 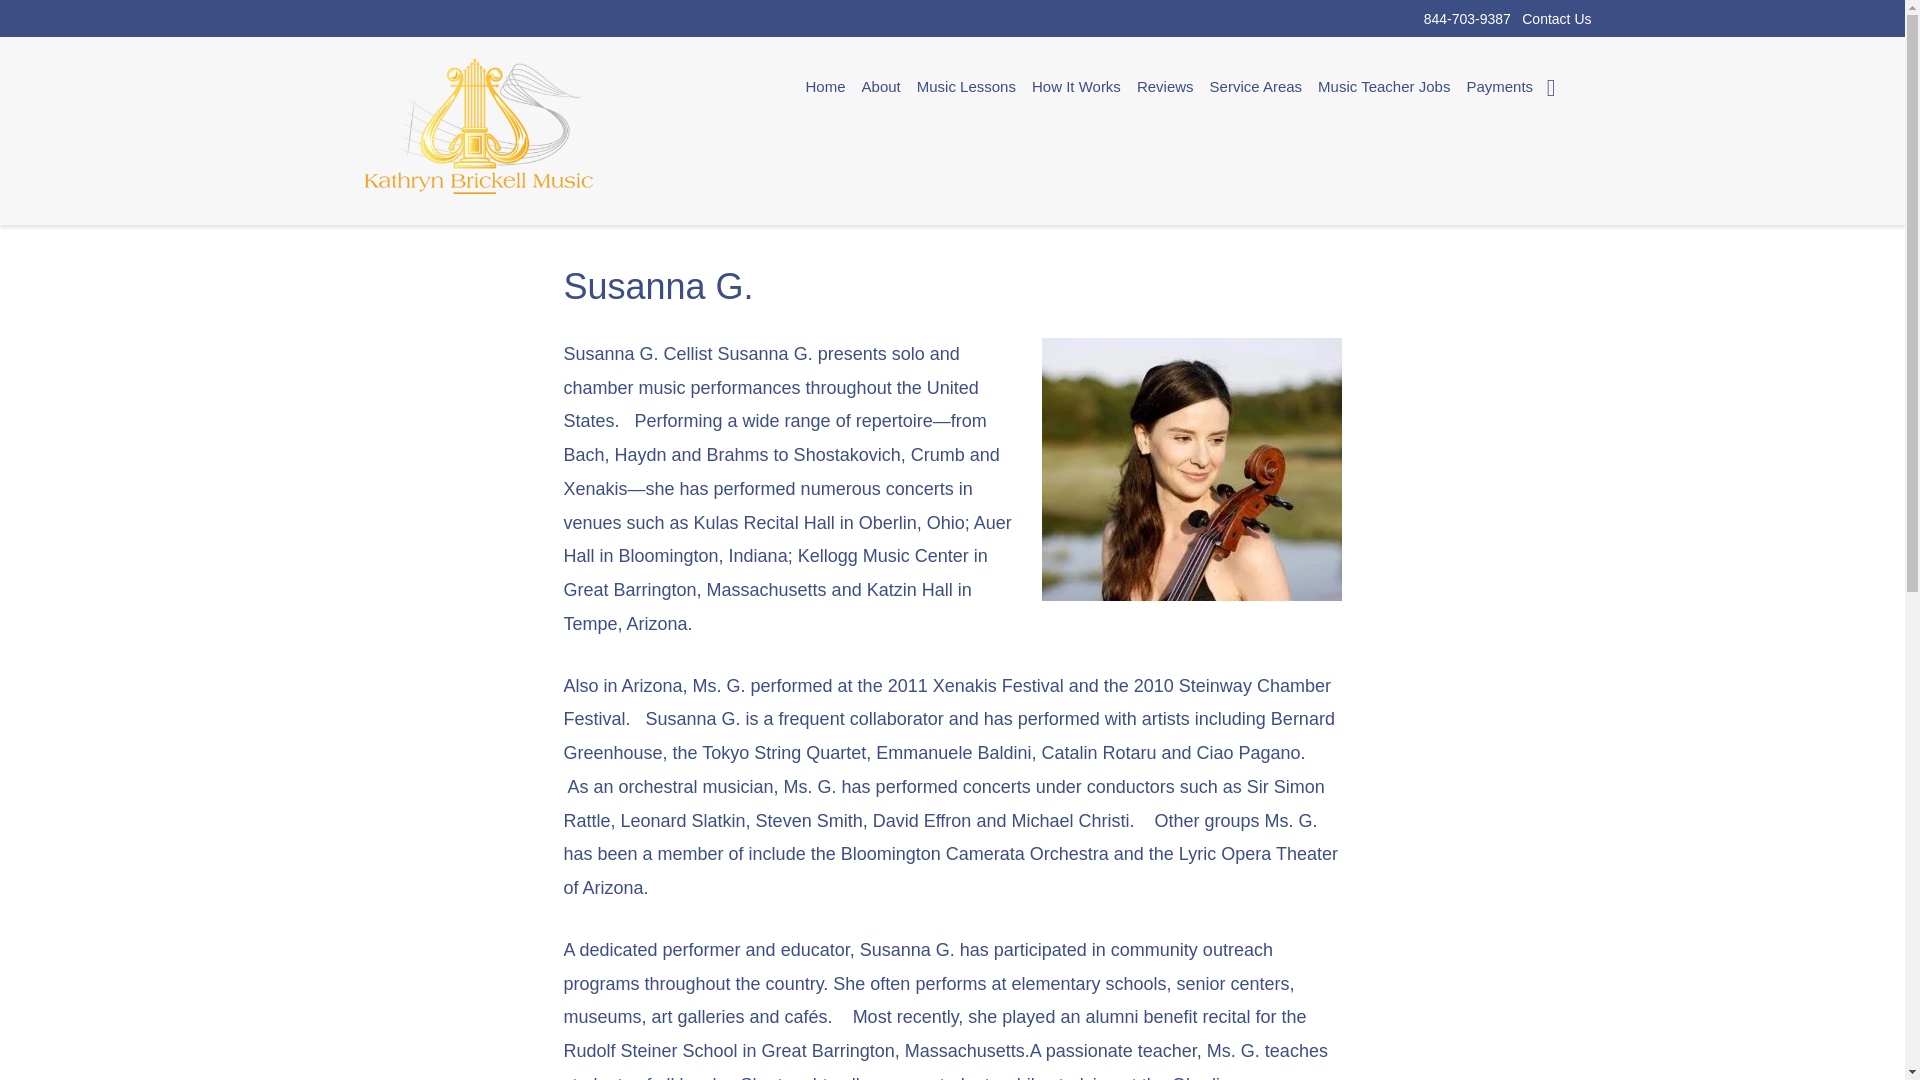 I want to click on Home, so click(x=826, y=86).